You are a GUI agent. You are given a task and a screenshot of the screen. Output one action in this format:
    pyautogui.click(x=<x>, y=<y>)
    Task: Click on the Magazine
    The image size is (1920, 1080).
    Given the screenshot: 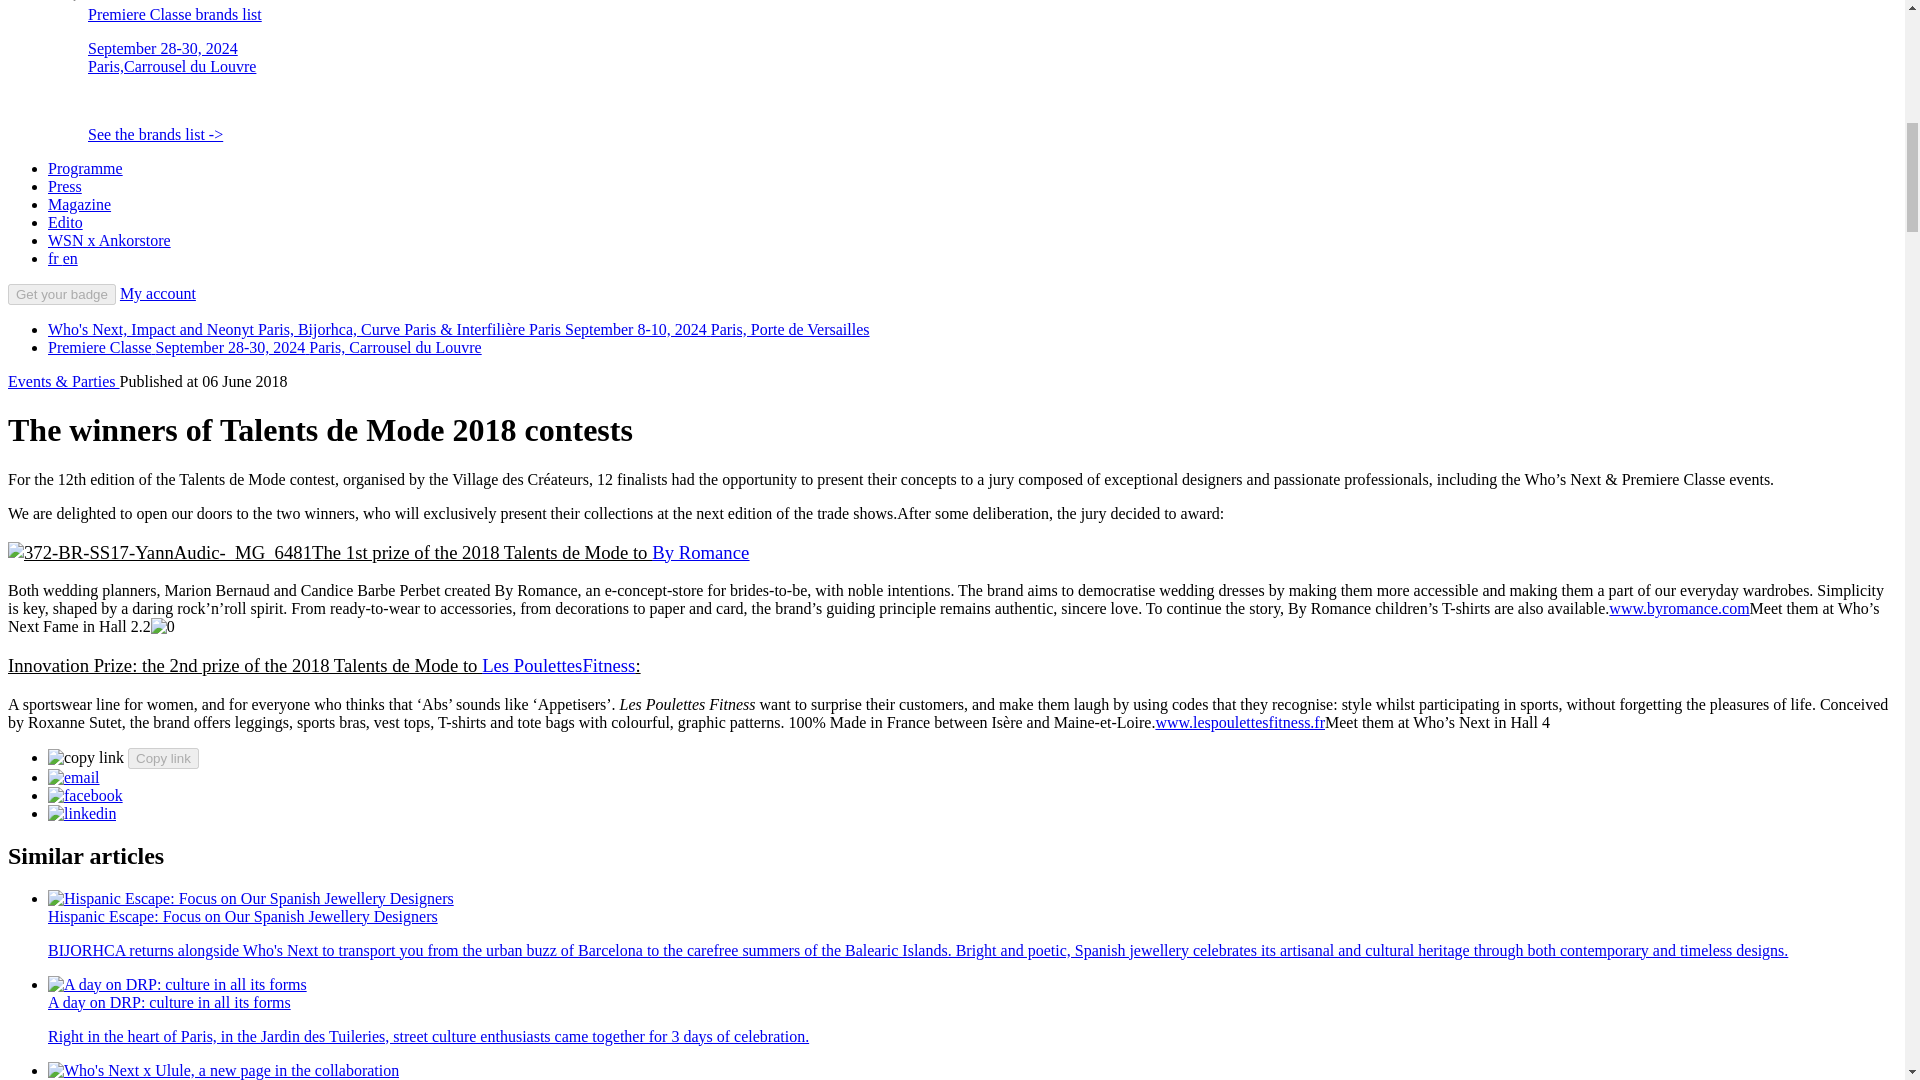 What is the action you would take?
    pyautogui.click(x=80, y=204)
    